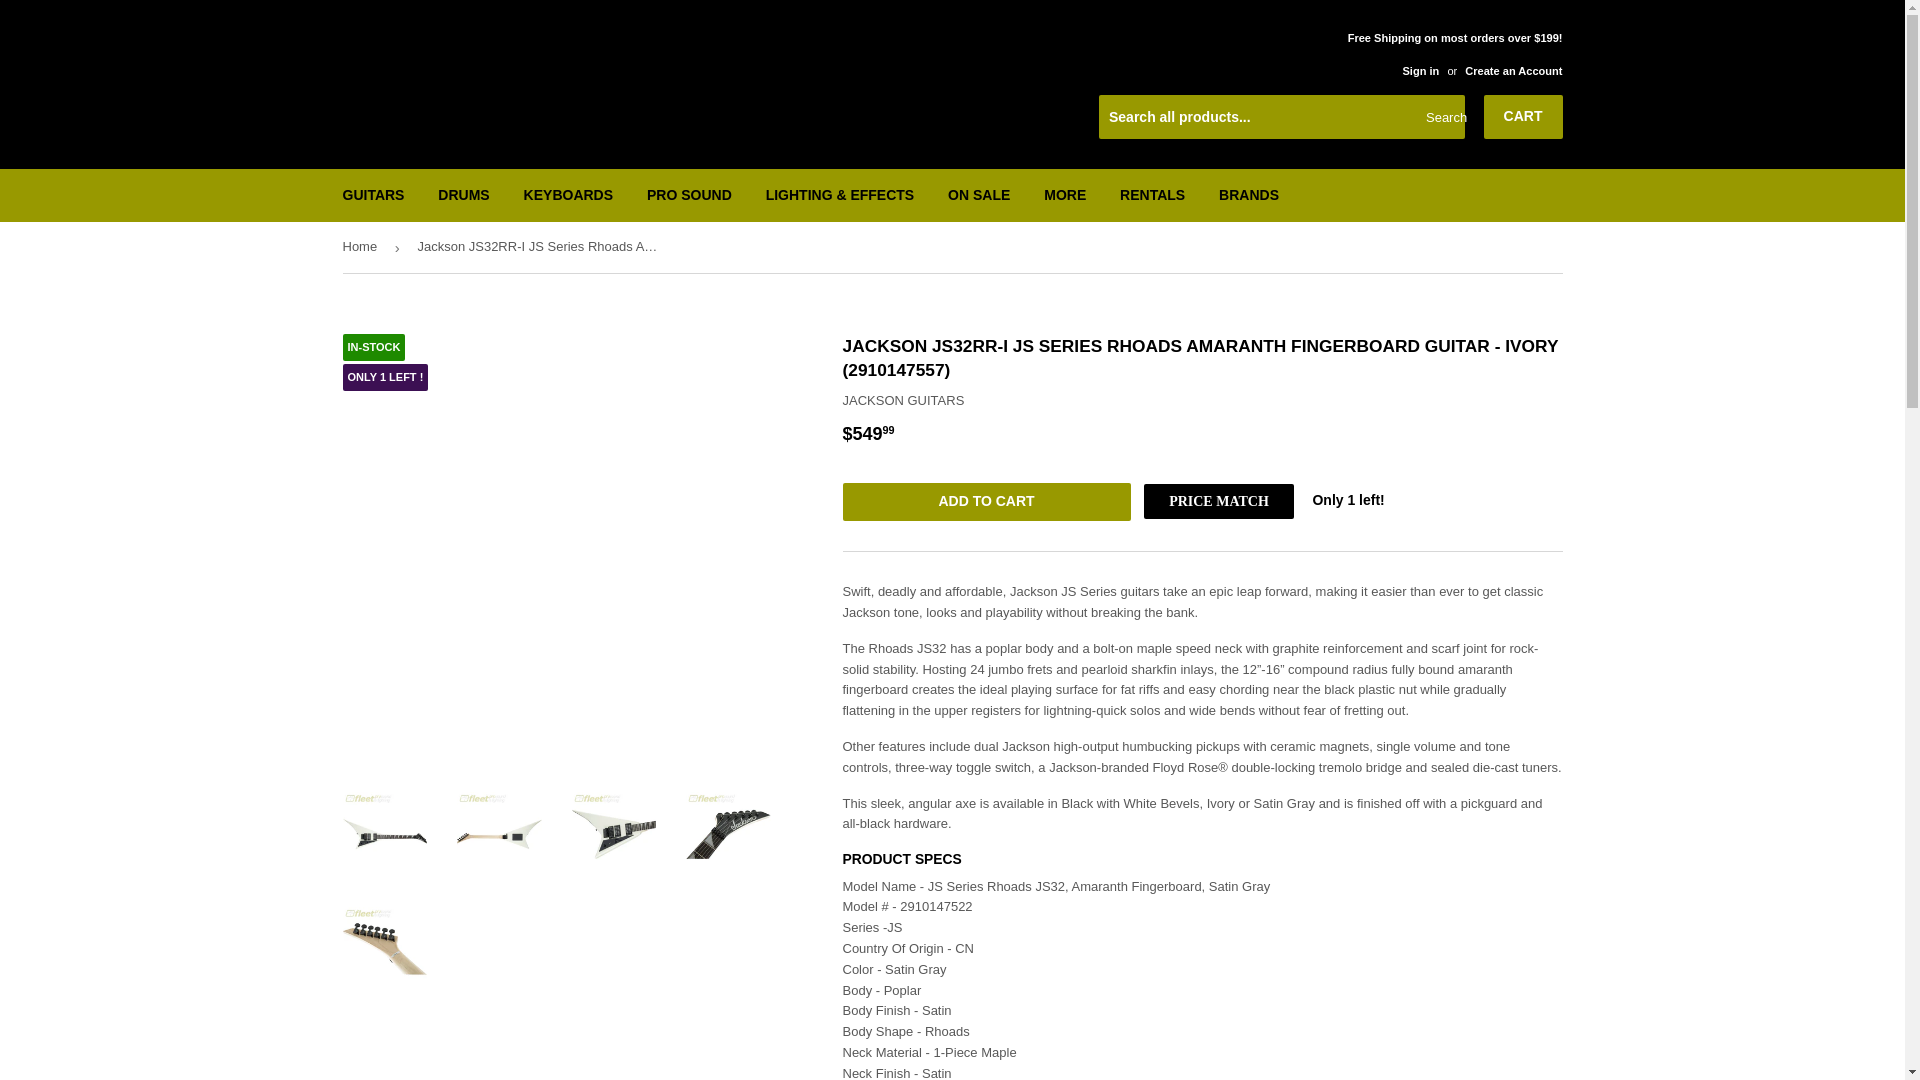 Image resolution: width=1920 pixels, height=1080 pixels. What do you see at coordinates (1442, 118) in the screenshot?
I see `Search` at bounding box center [1442, 118].